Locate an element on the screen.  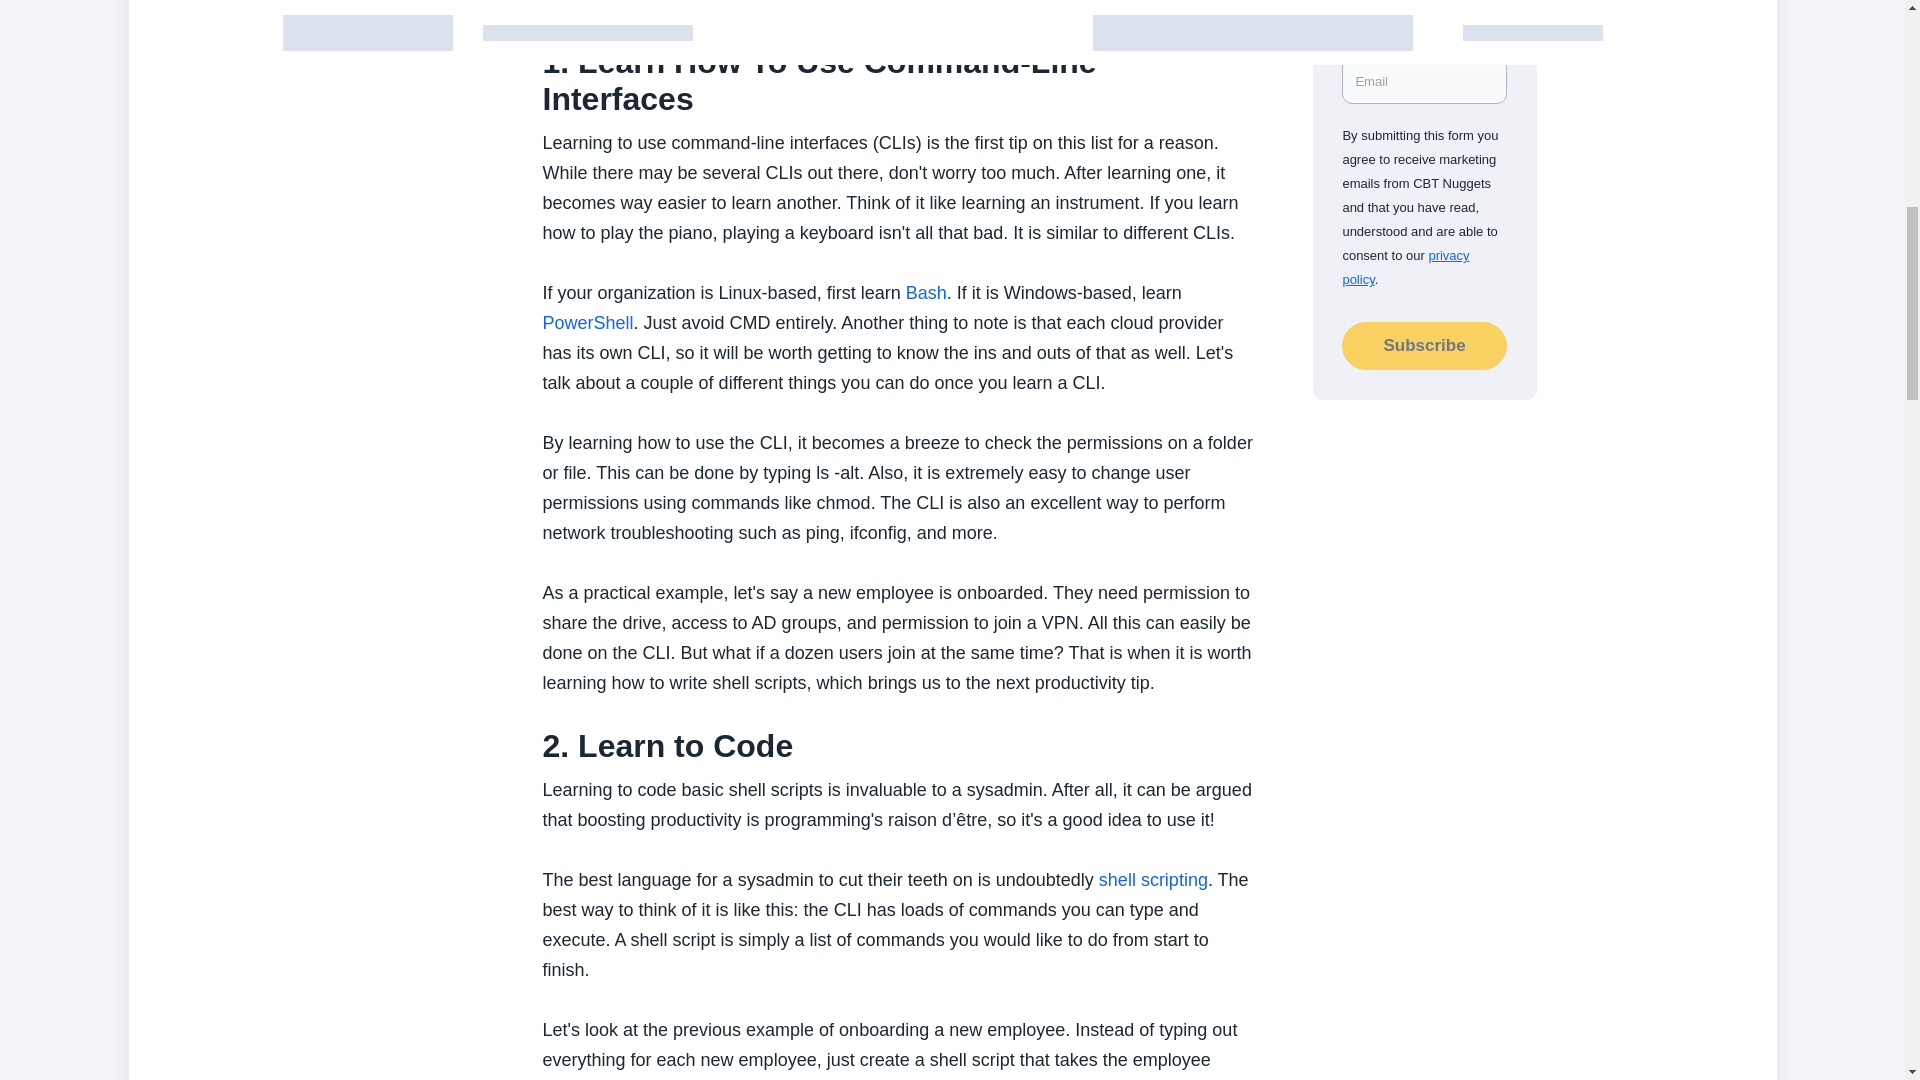
privacy policy is located at coordinates (1405, 268).